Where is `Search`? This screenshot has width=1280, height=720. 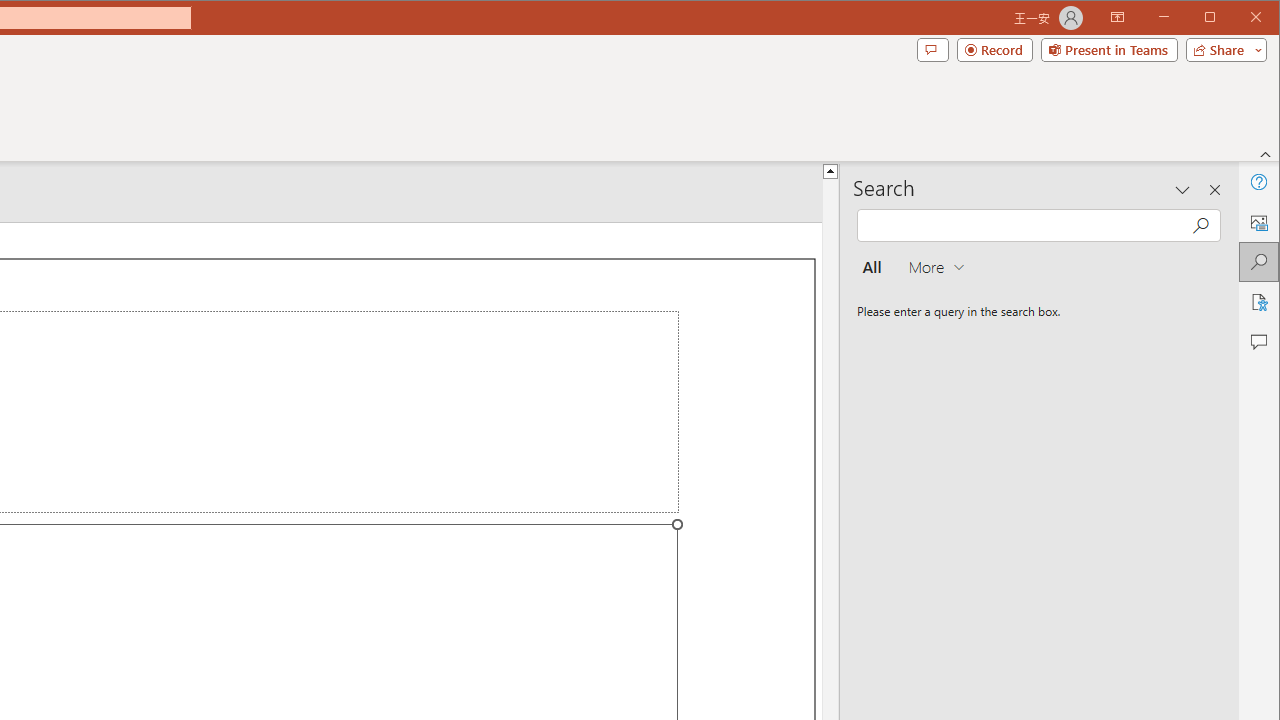 Search is located at coordinates (1258, 262).